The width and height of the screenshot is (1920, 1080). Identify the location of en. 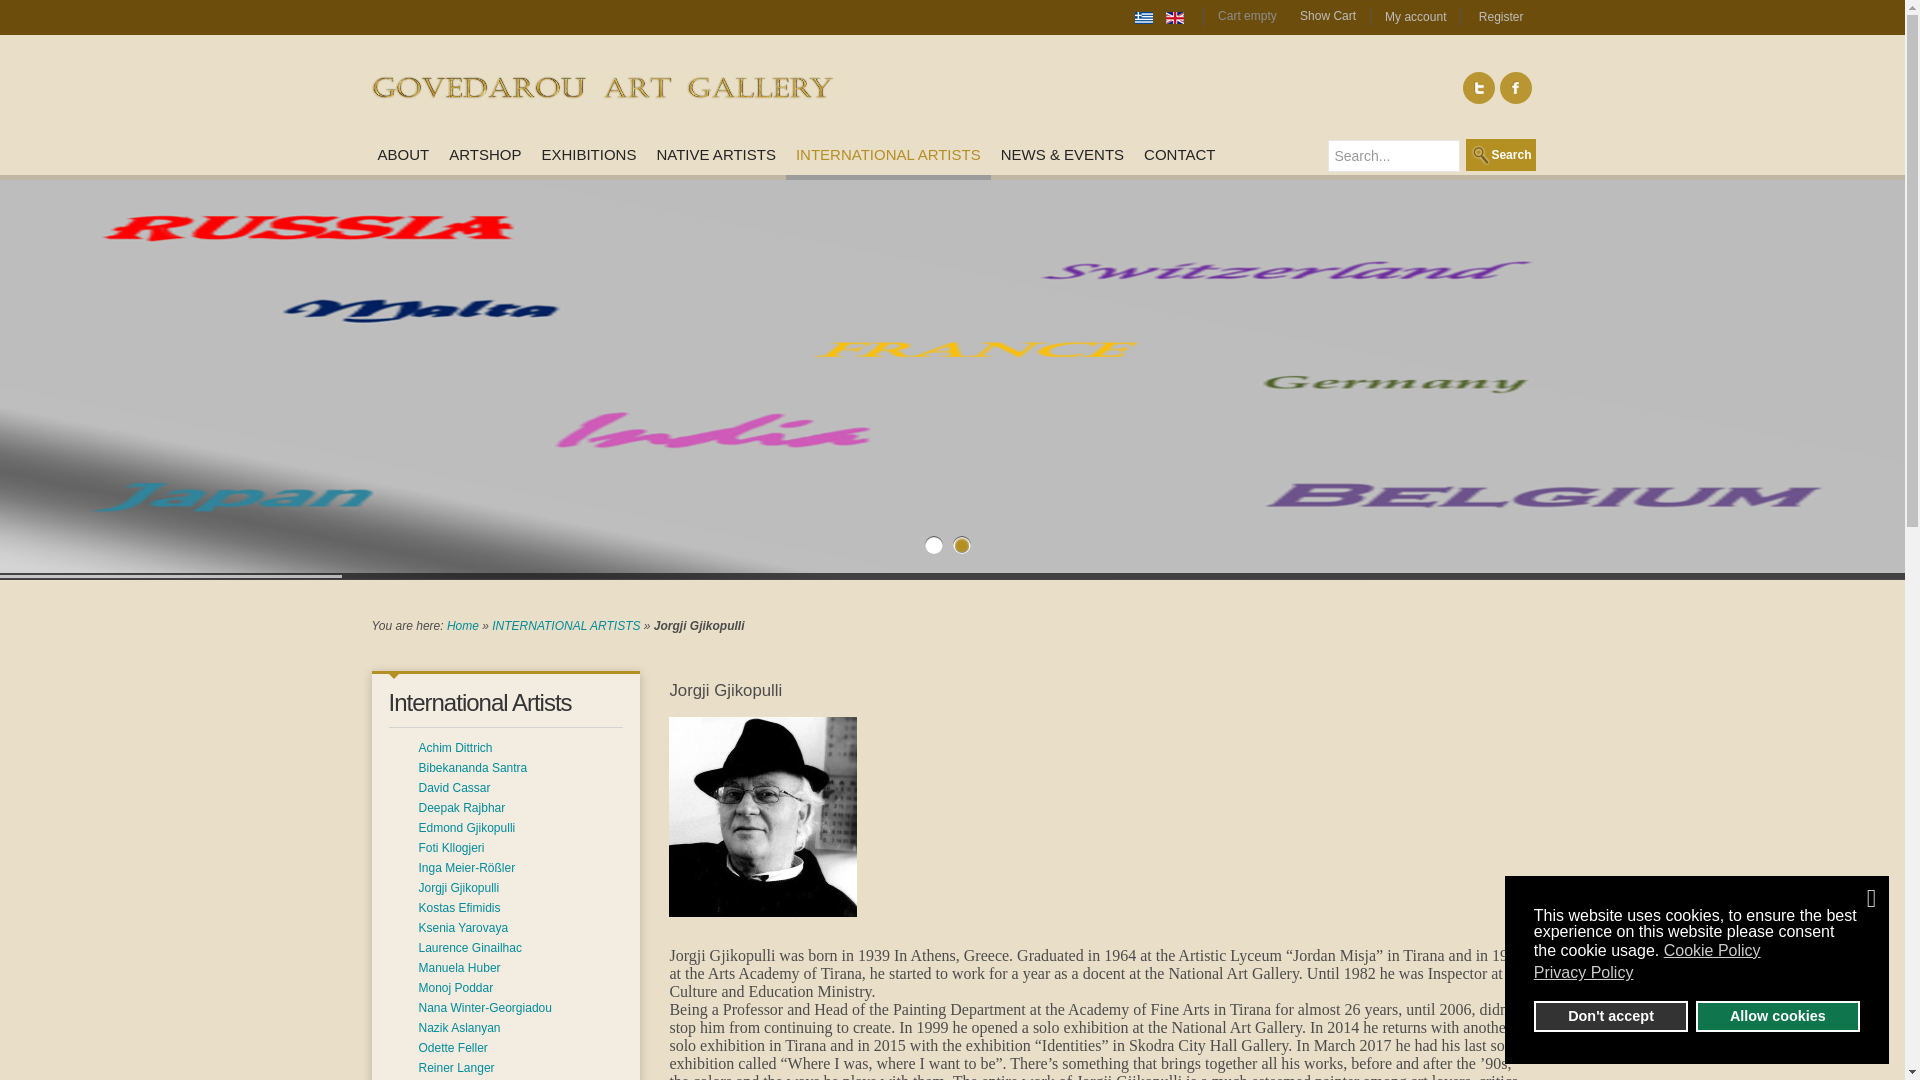
(1174, 17).